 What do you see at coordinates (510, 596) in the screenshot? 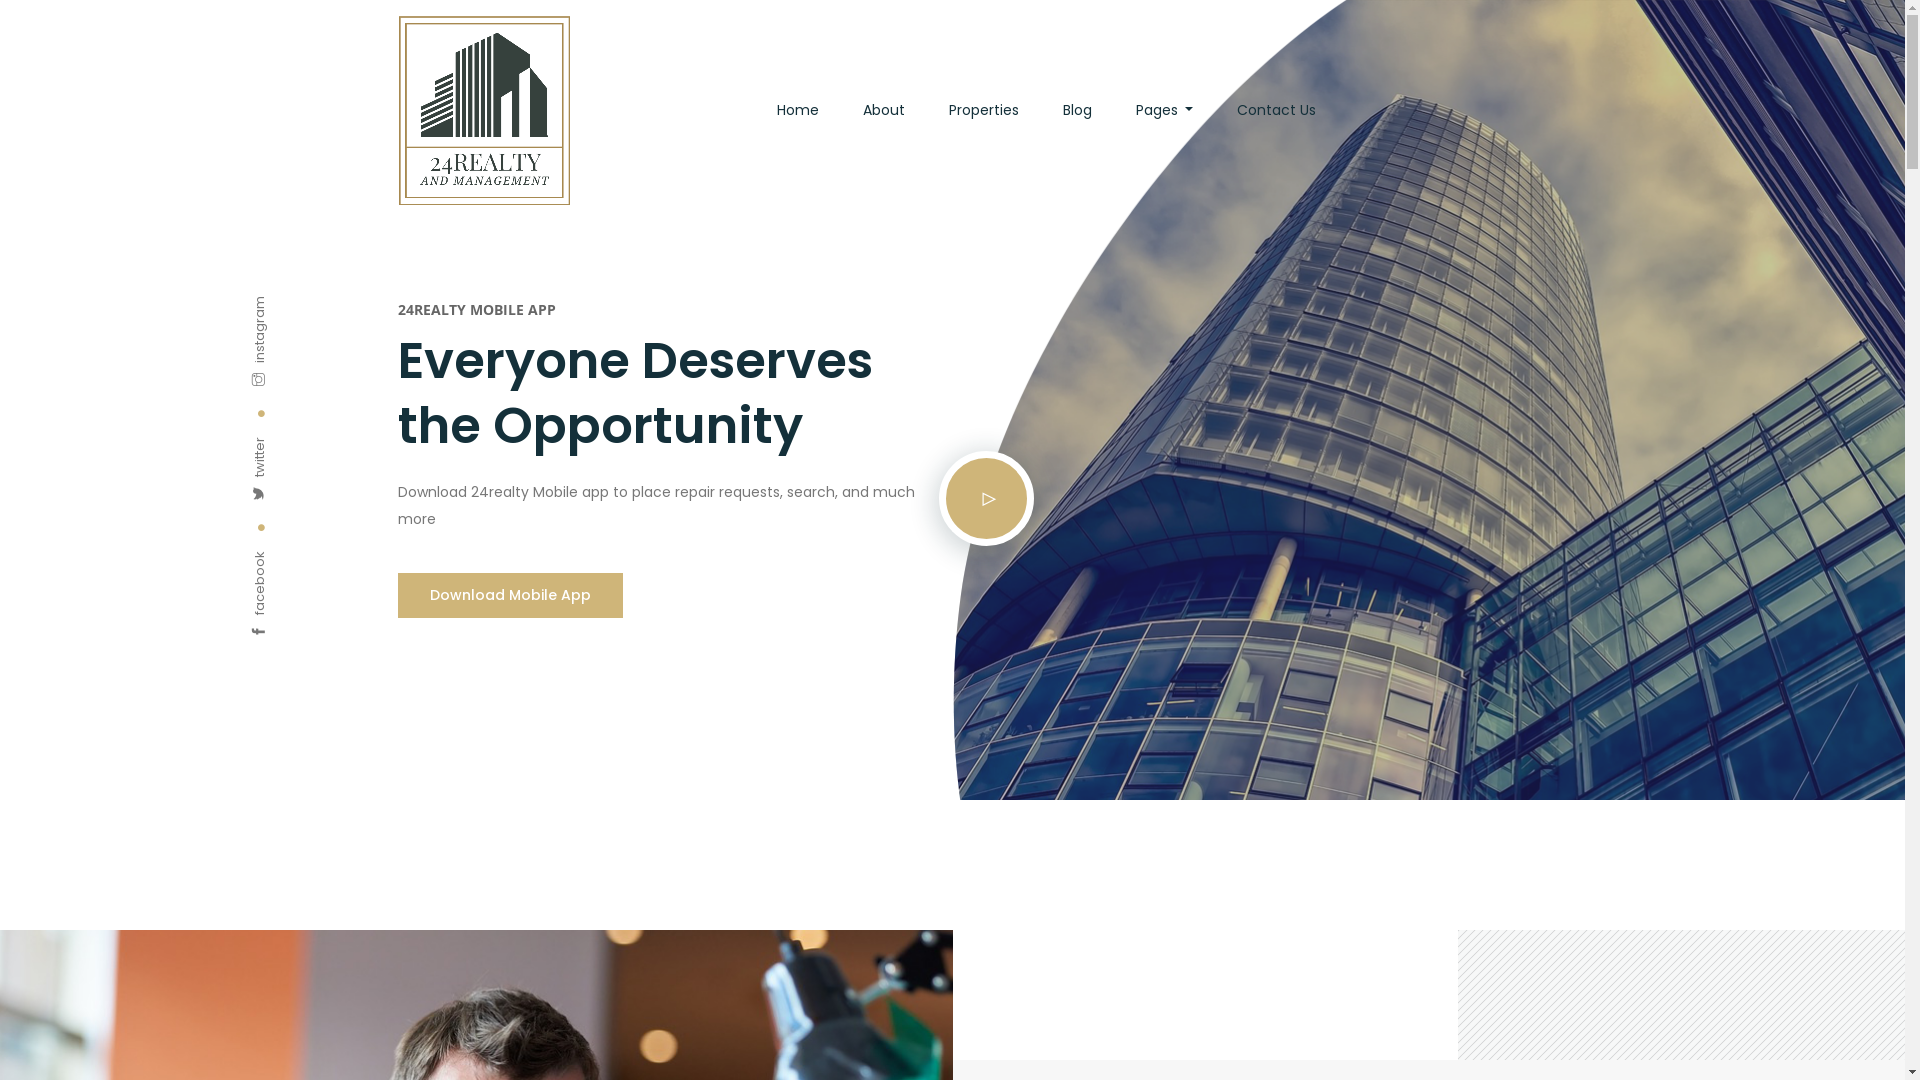
I see `Download Mobile App` at bounding box center [510, 596].